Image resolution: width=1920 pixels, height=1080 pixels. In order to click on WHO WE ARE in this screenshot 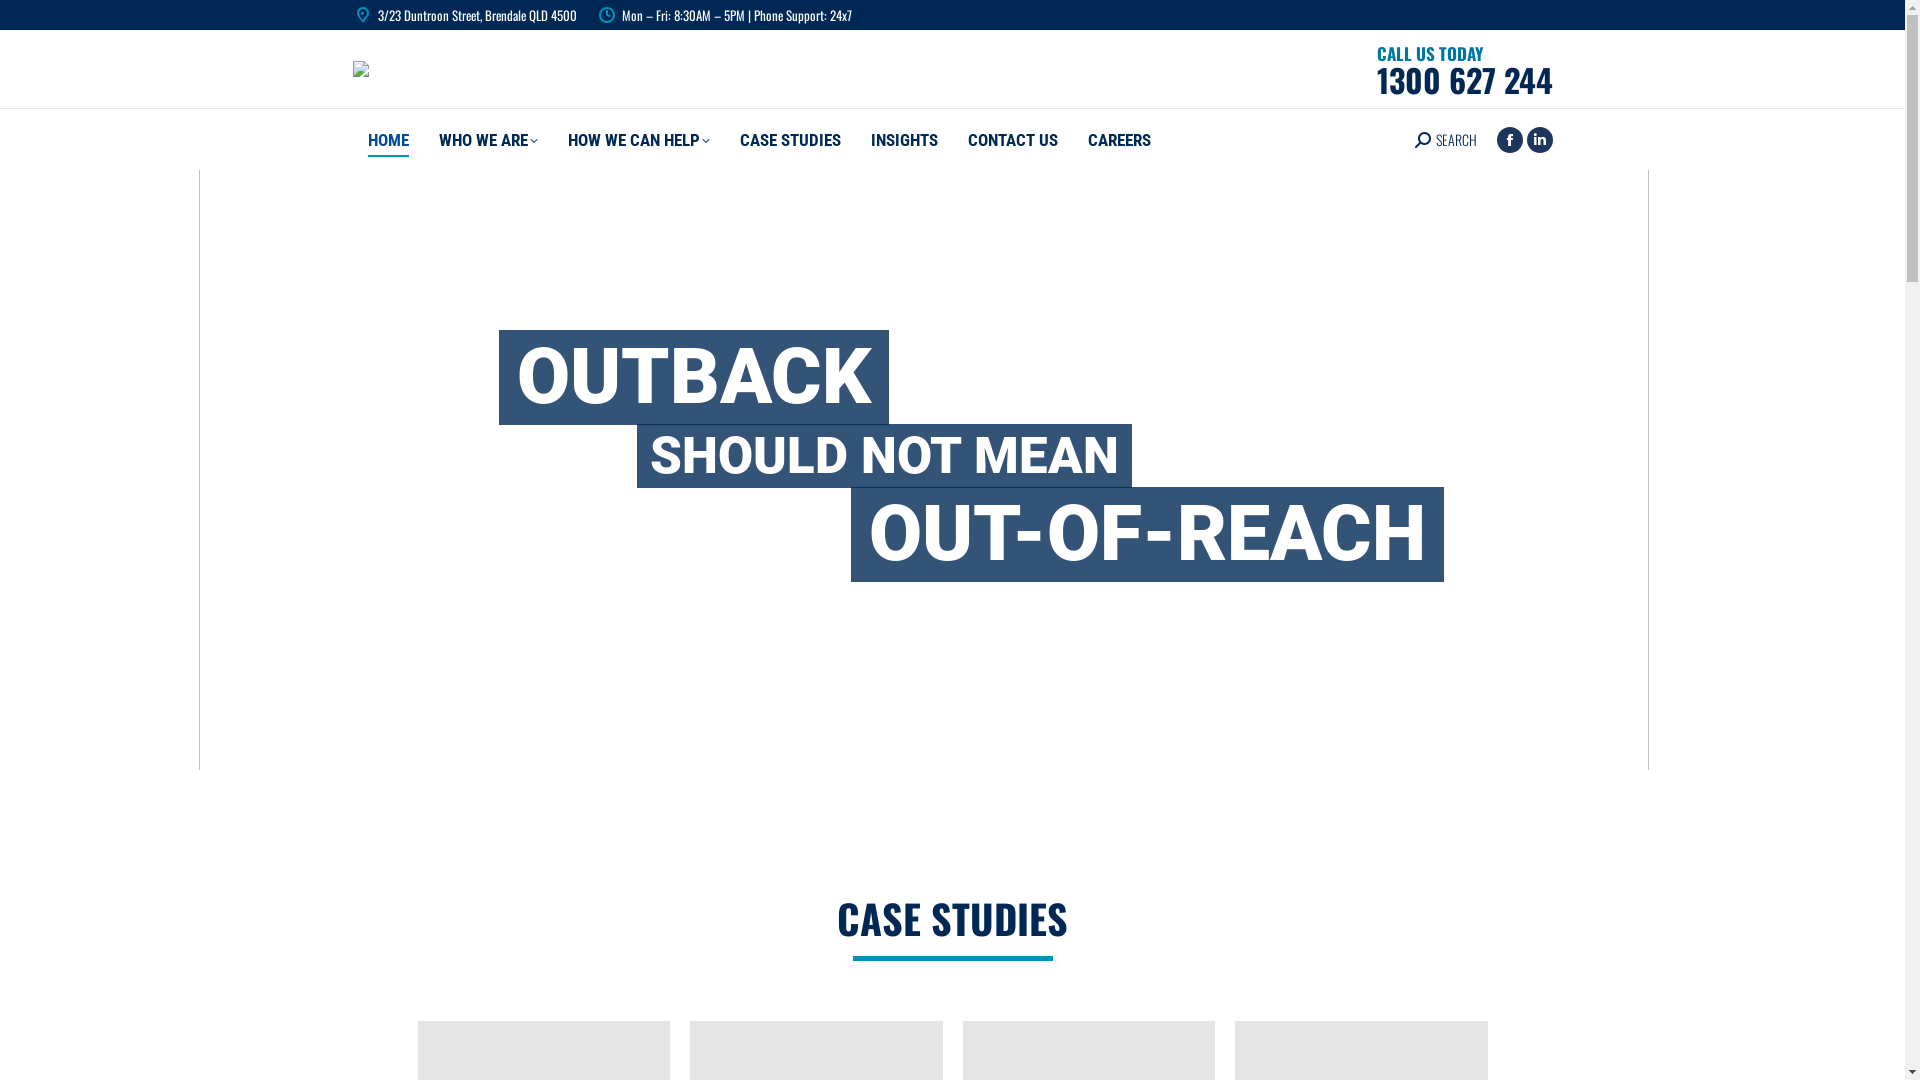, I will do `click(488, 140)`.